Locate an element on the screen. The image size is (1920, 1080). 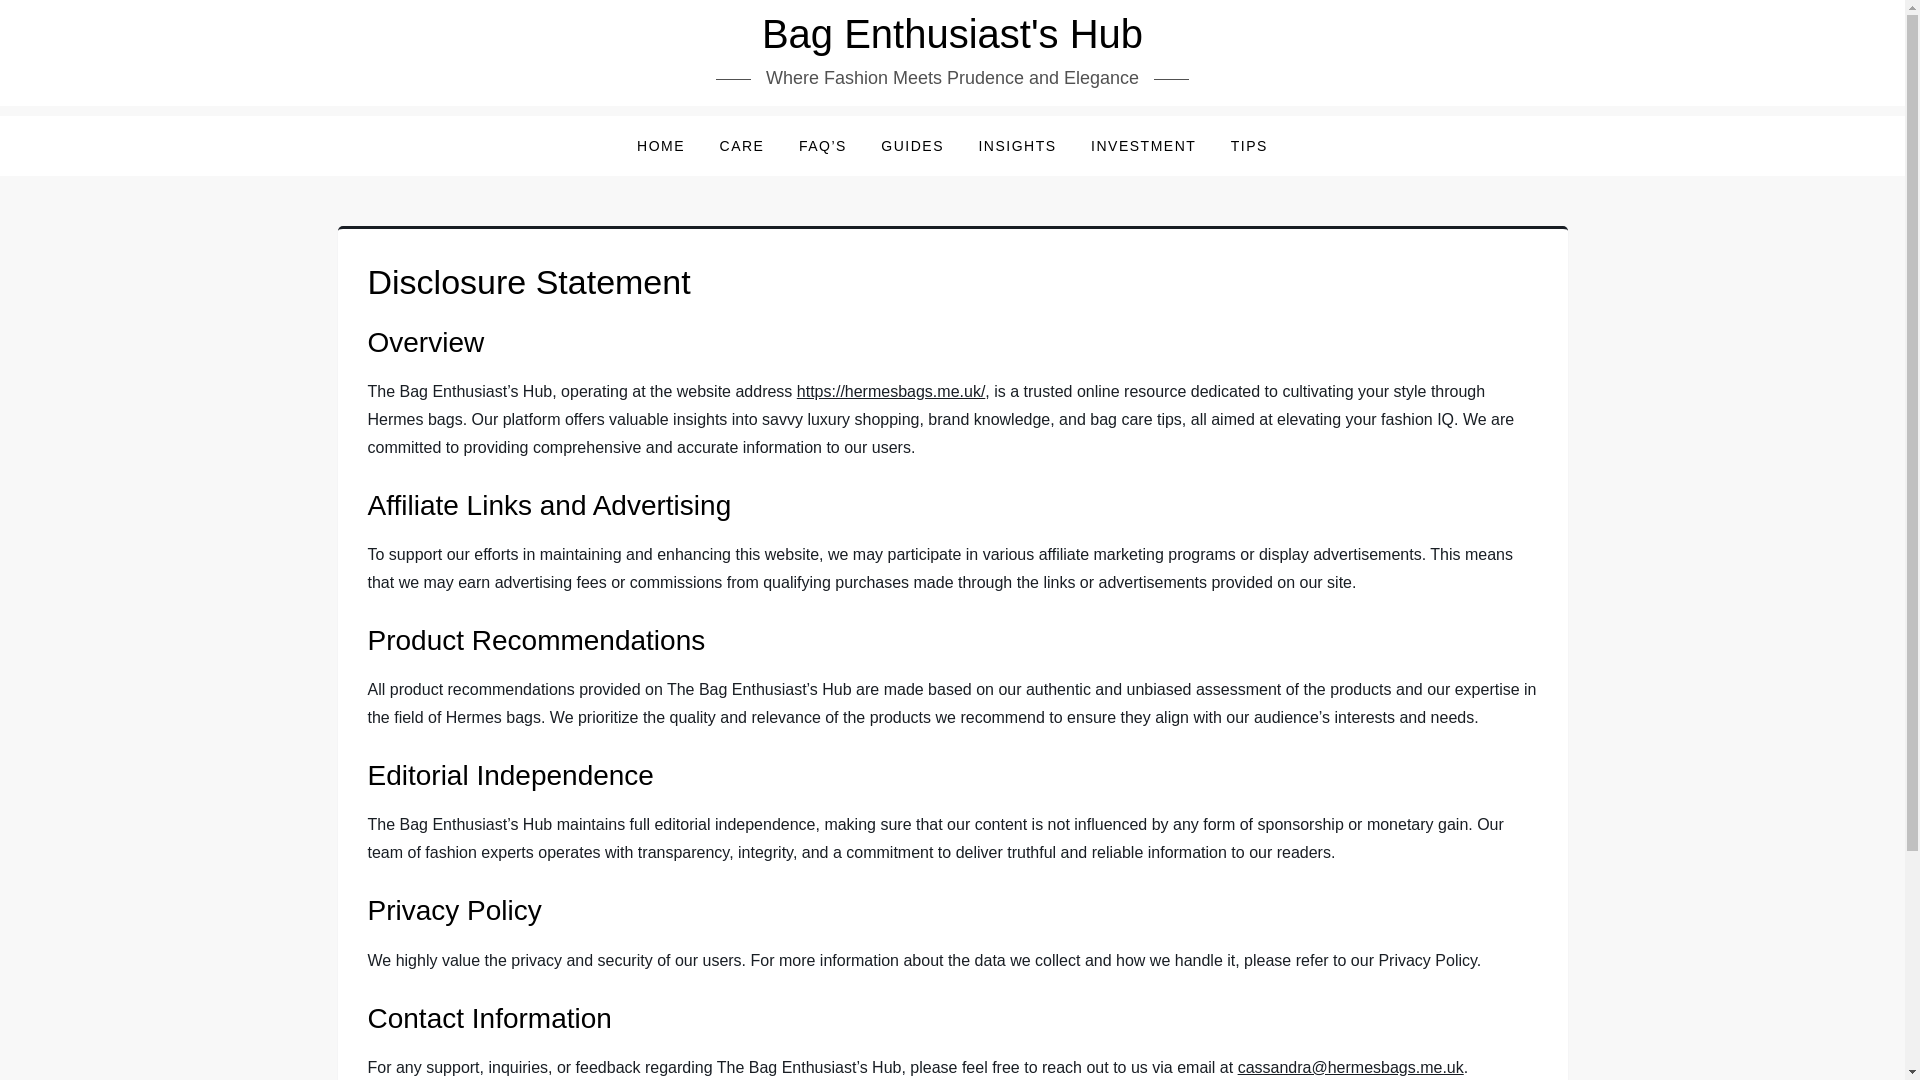
GUIDES is located at coordinates (912, 146).